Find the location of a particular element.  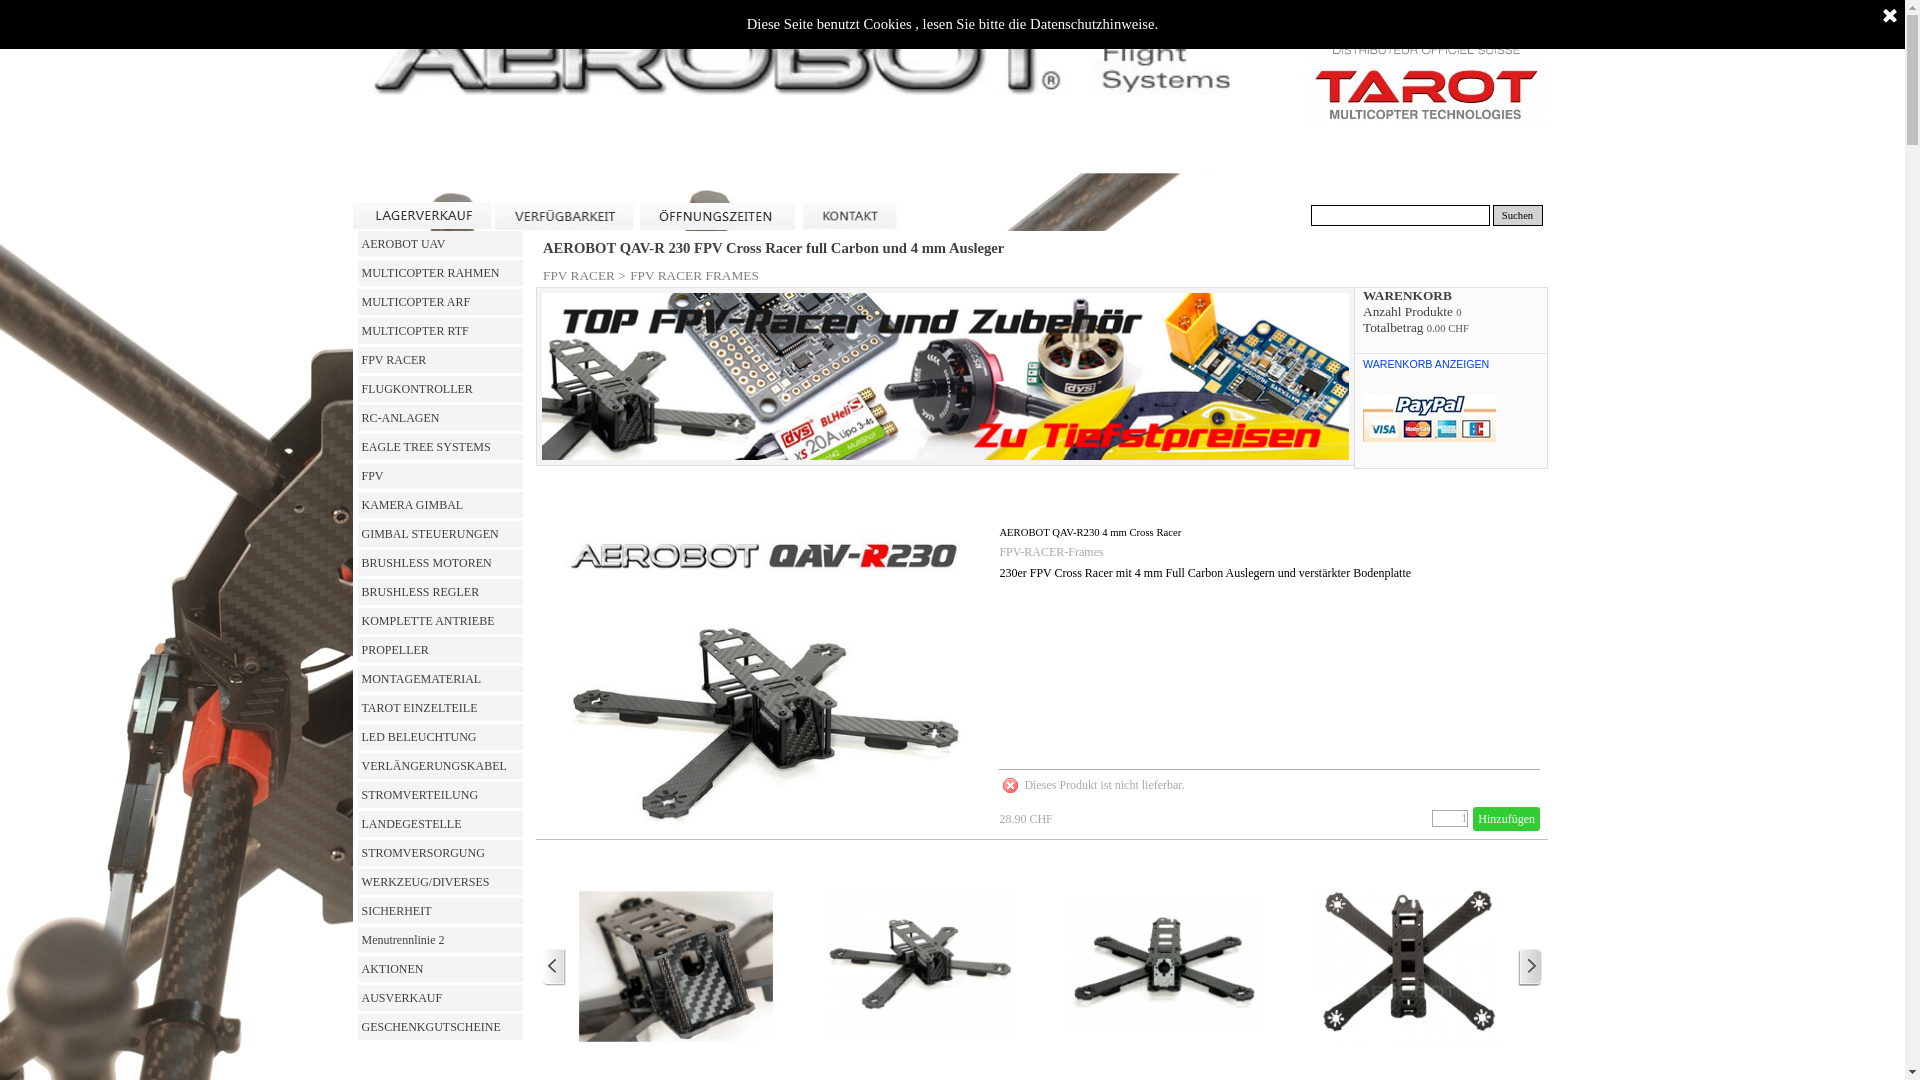

GESCHENKGUTSCHEINE is located at coordinates (440, 1027).